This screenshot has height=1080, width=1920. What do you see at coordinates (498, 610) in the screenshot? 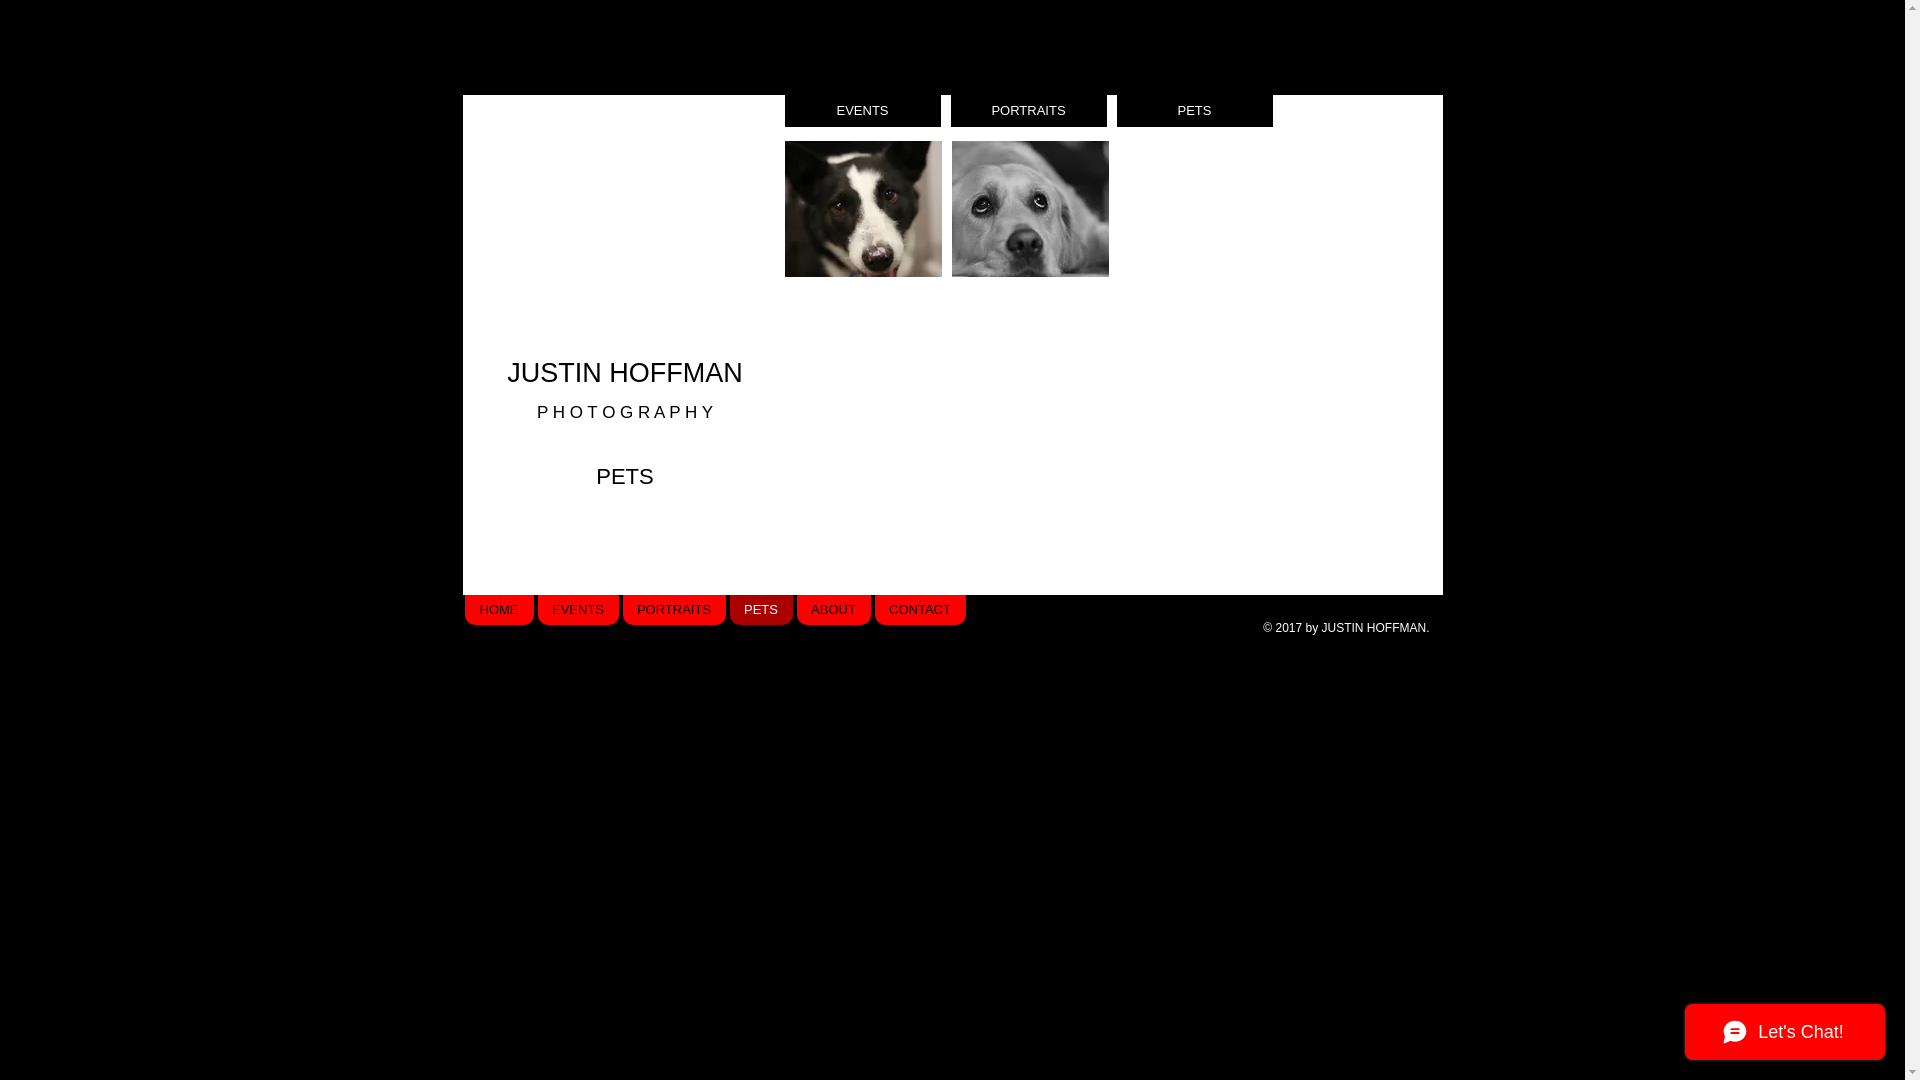
I see `HOME` at bounding box center [498, 610].